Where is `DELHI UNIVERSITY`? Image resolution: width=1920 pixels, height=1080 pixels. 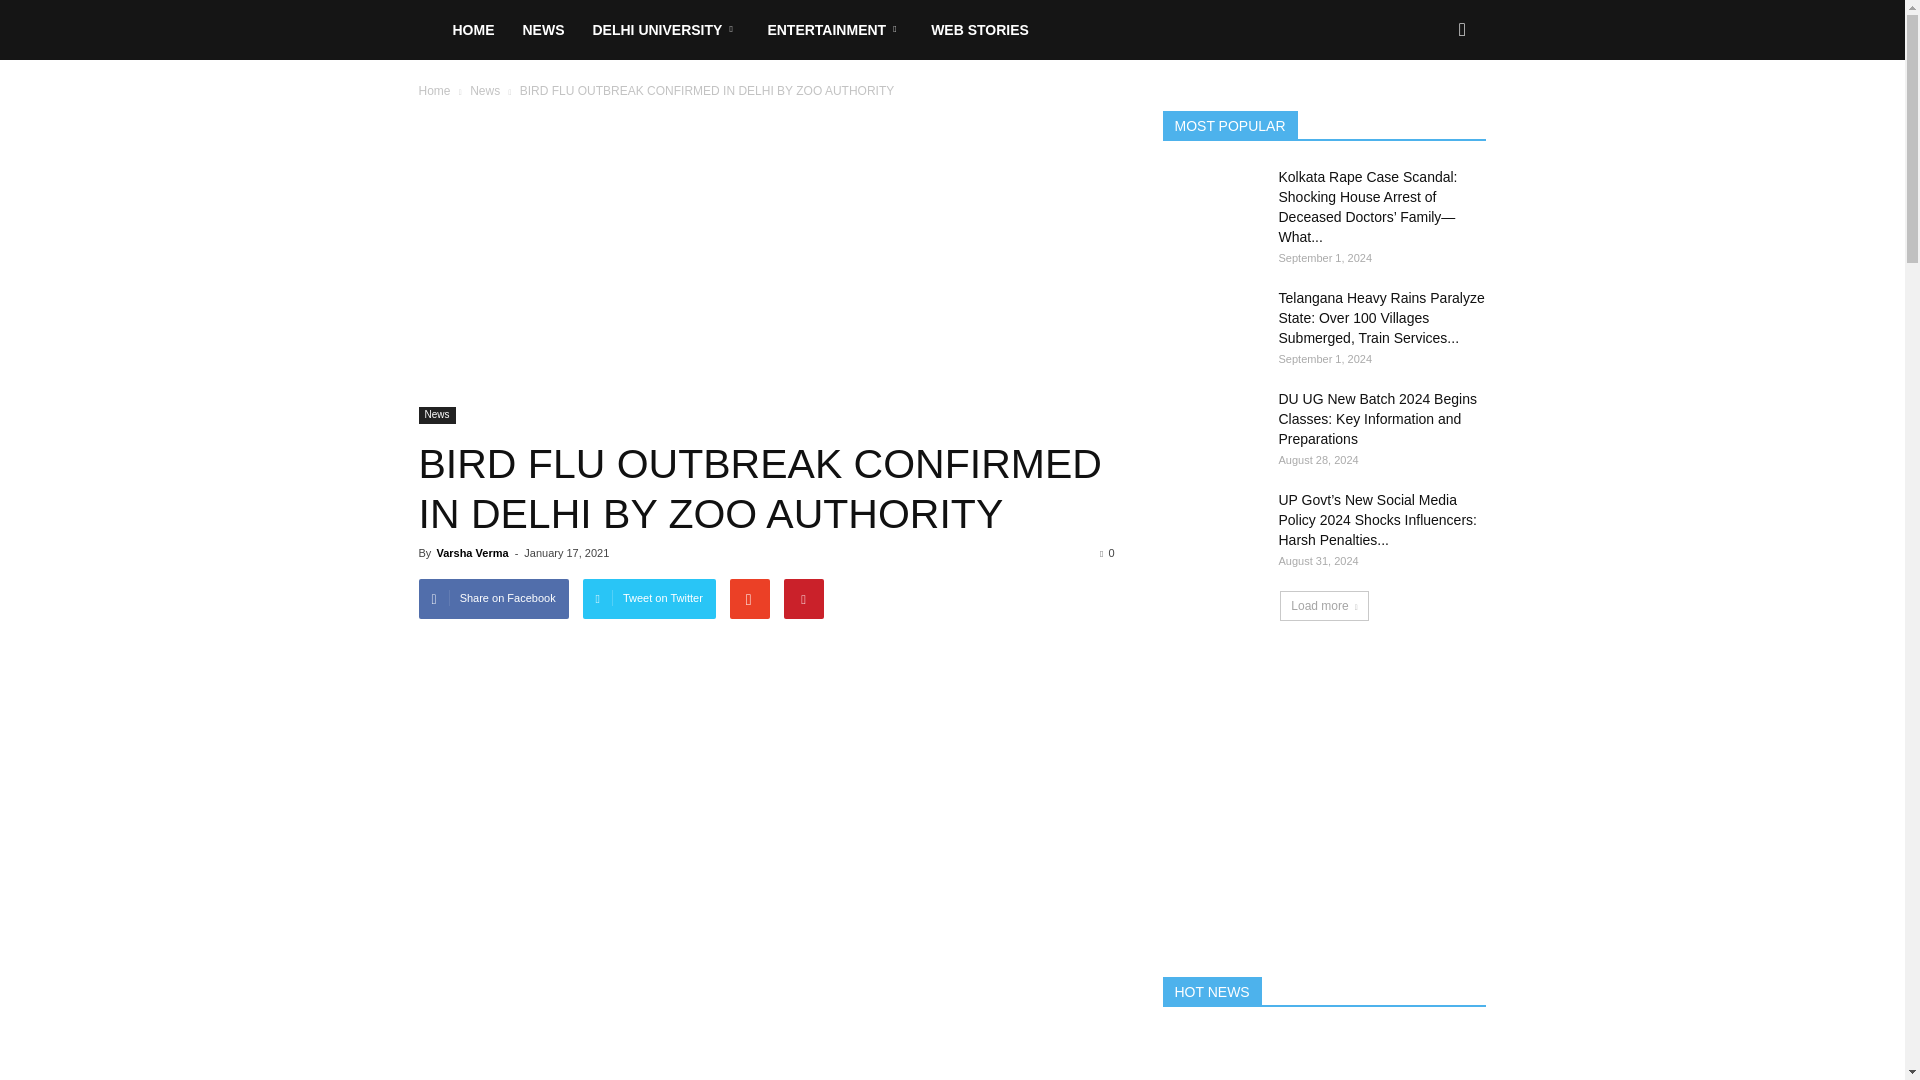
DELHI UNIVERSITY is located at coordinates (664, 30).